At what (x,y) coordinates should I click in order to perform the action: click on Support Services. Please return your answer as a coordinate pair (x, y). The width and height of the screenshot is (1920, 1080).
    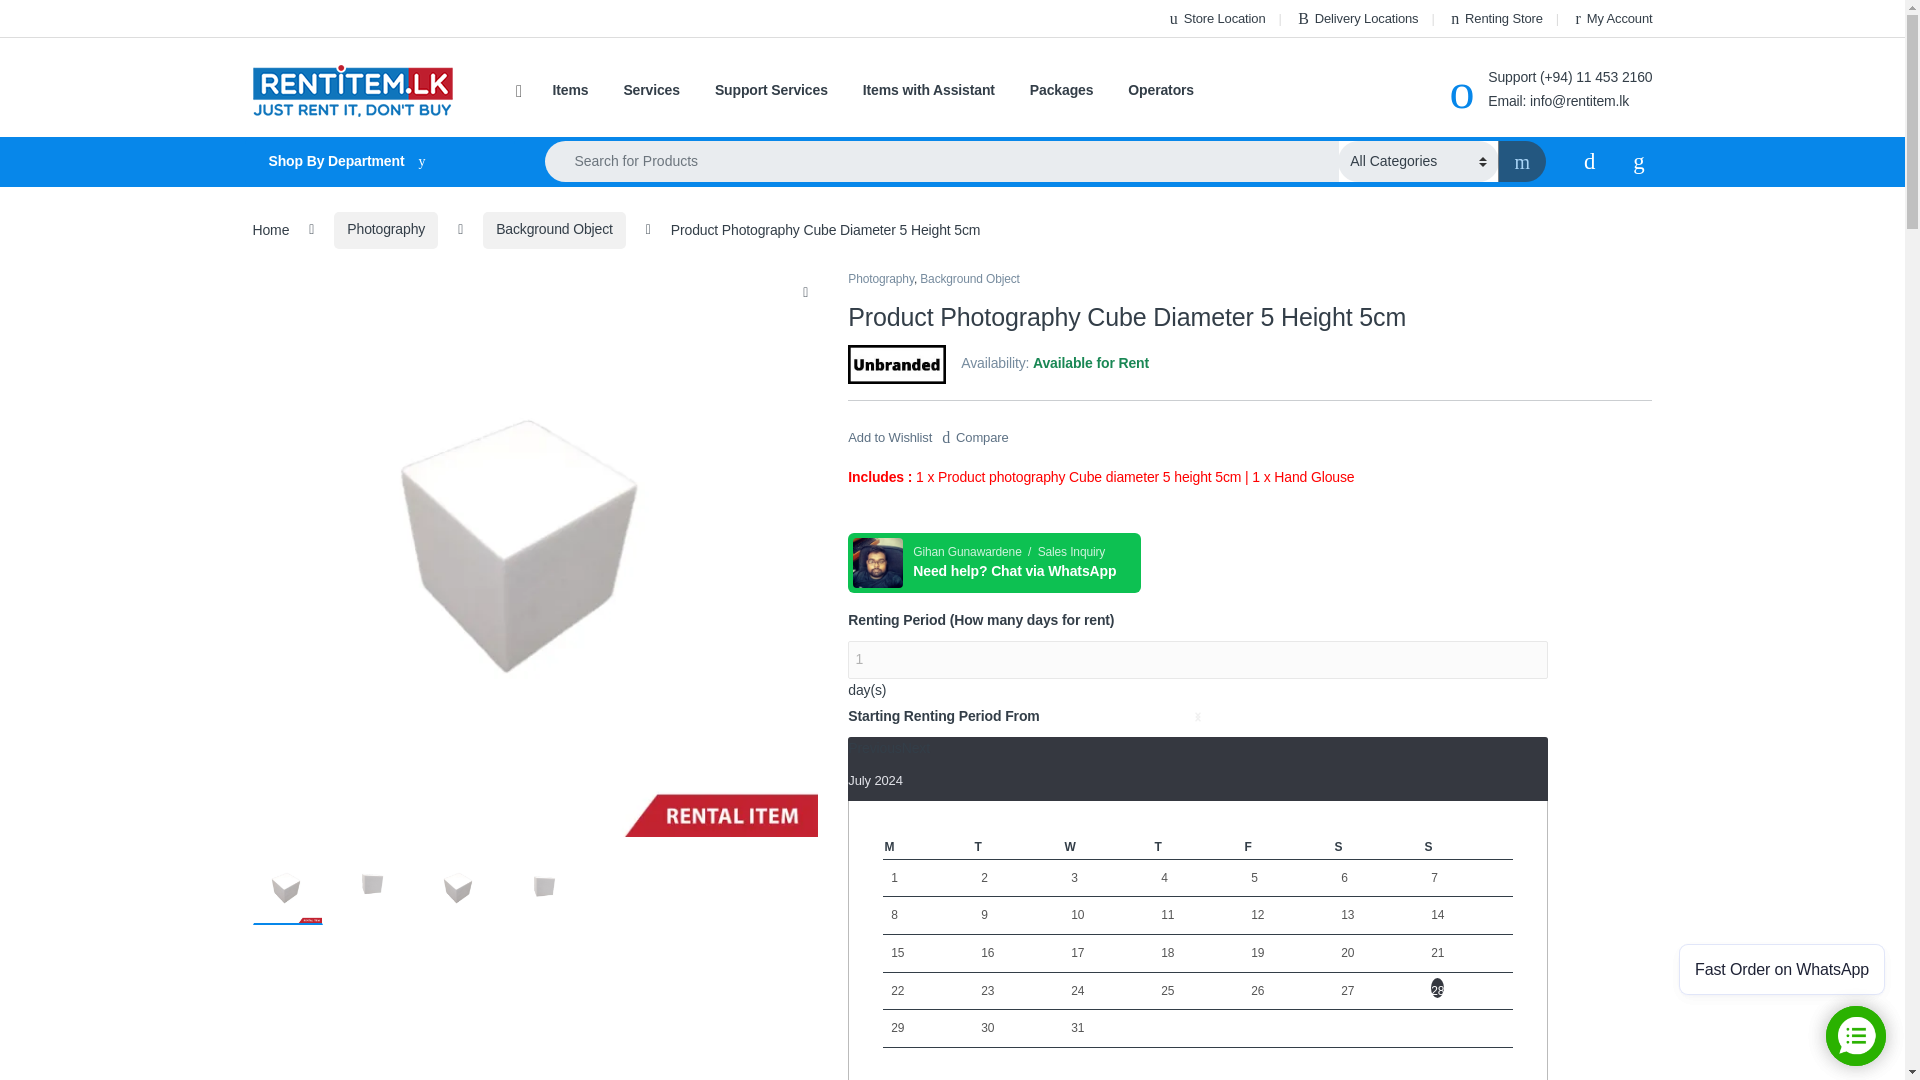
    Looking at the image, I should click on (770, 91).